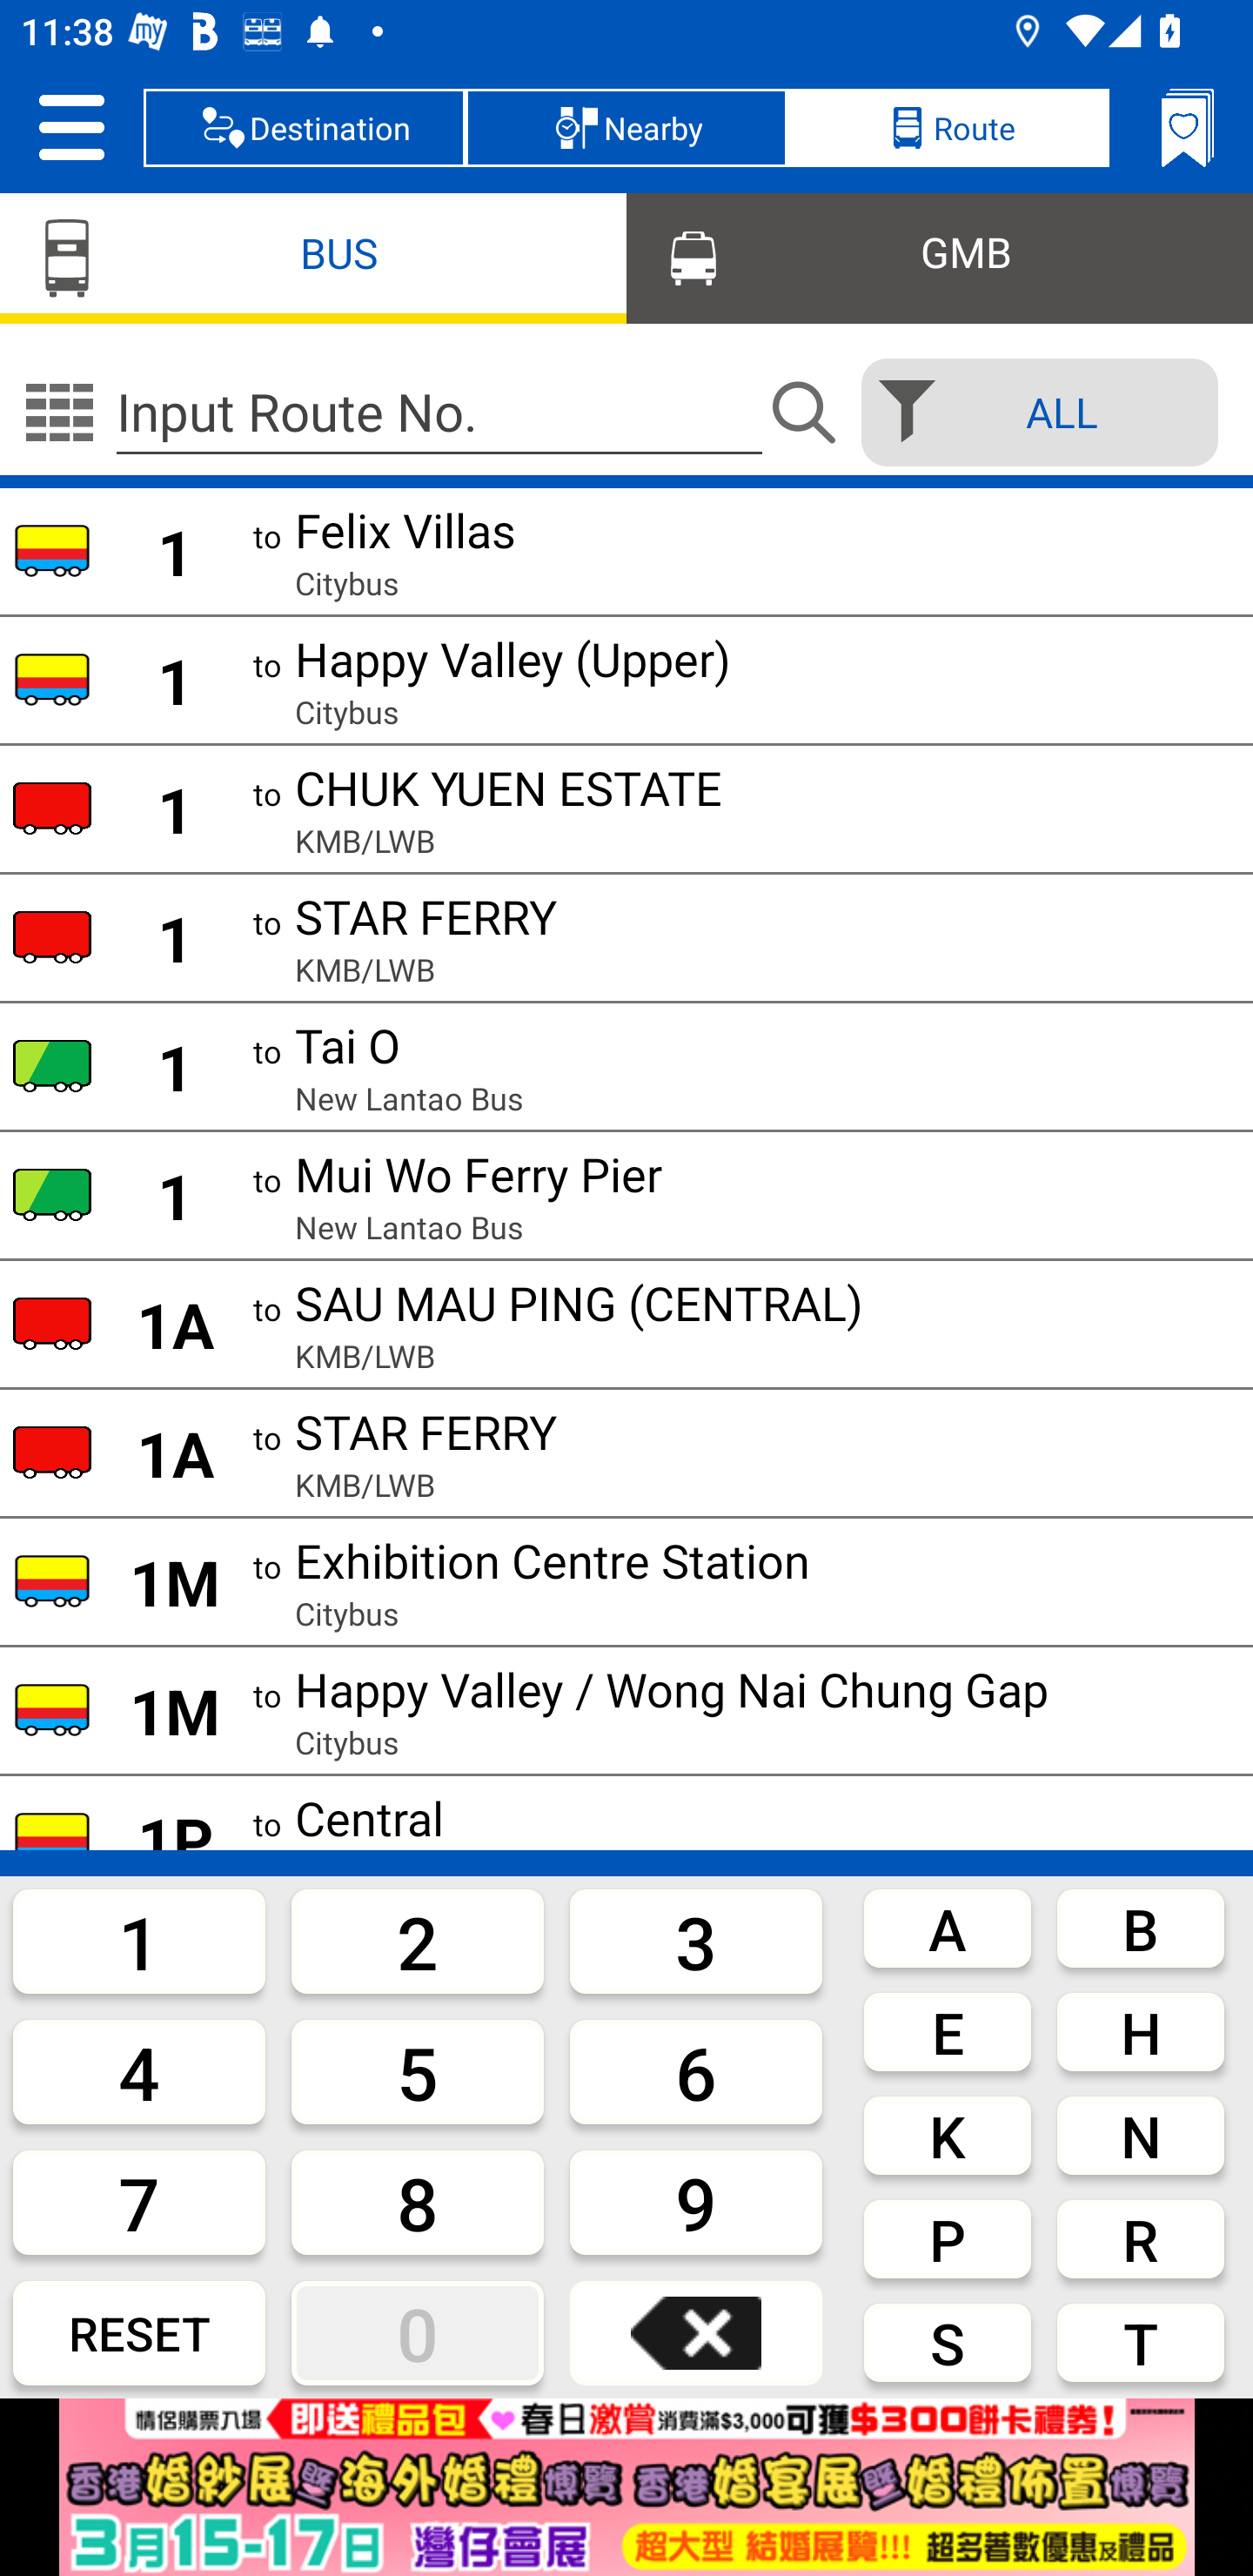  I want to click on index, so click(626, 2487).